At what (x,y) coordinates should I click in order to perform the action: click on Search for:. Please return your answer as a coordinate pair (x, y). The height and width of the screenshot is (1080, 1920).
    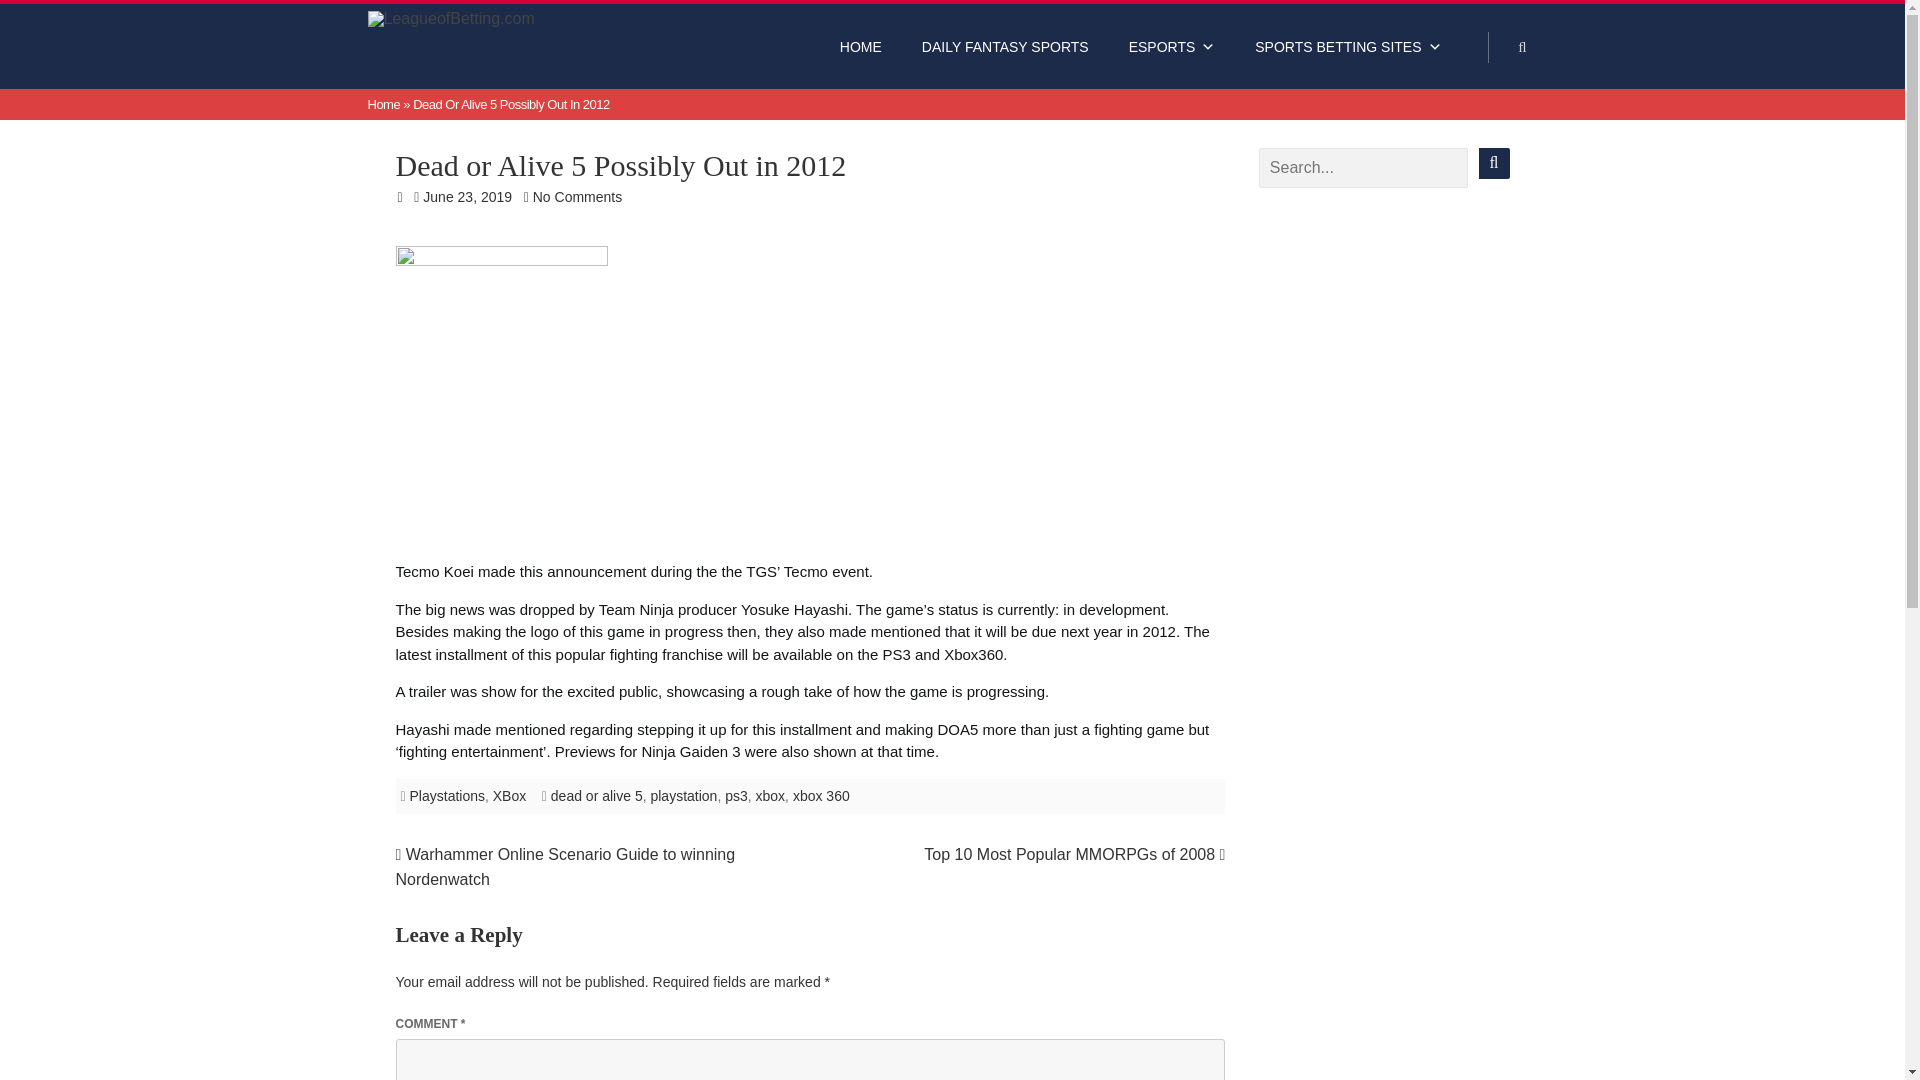
    Looking at the image, I should click on (1364, 167).